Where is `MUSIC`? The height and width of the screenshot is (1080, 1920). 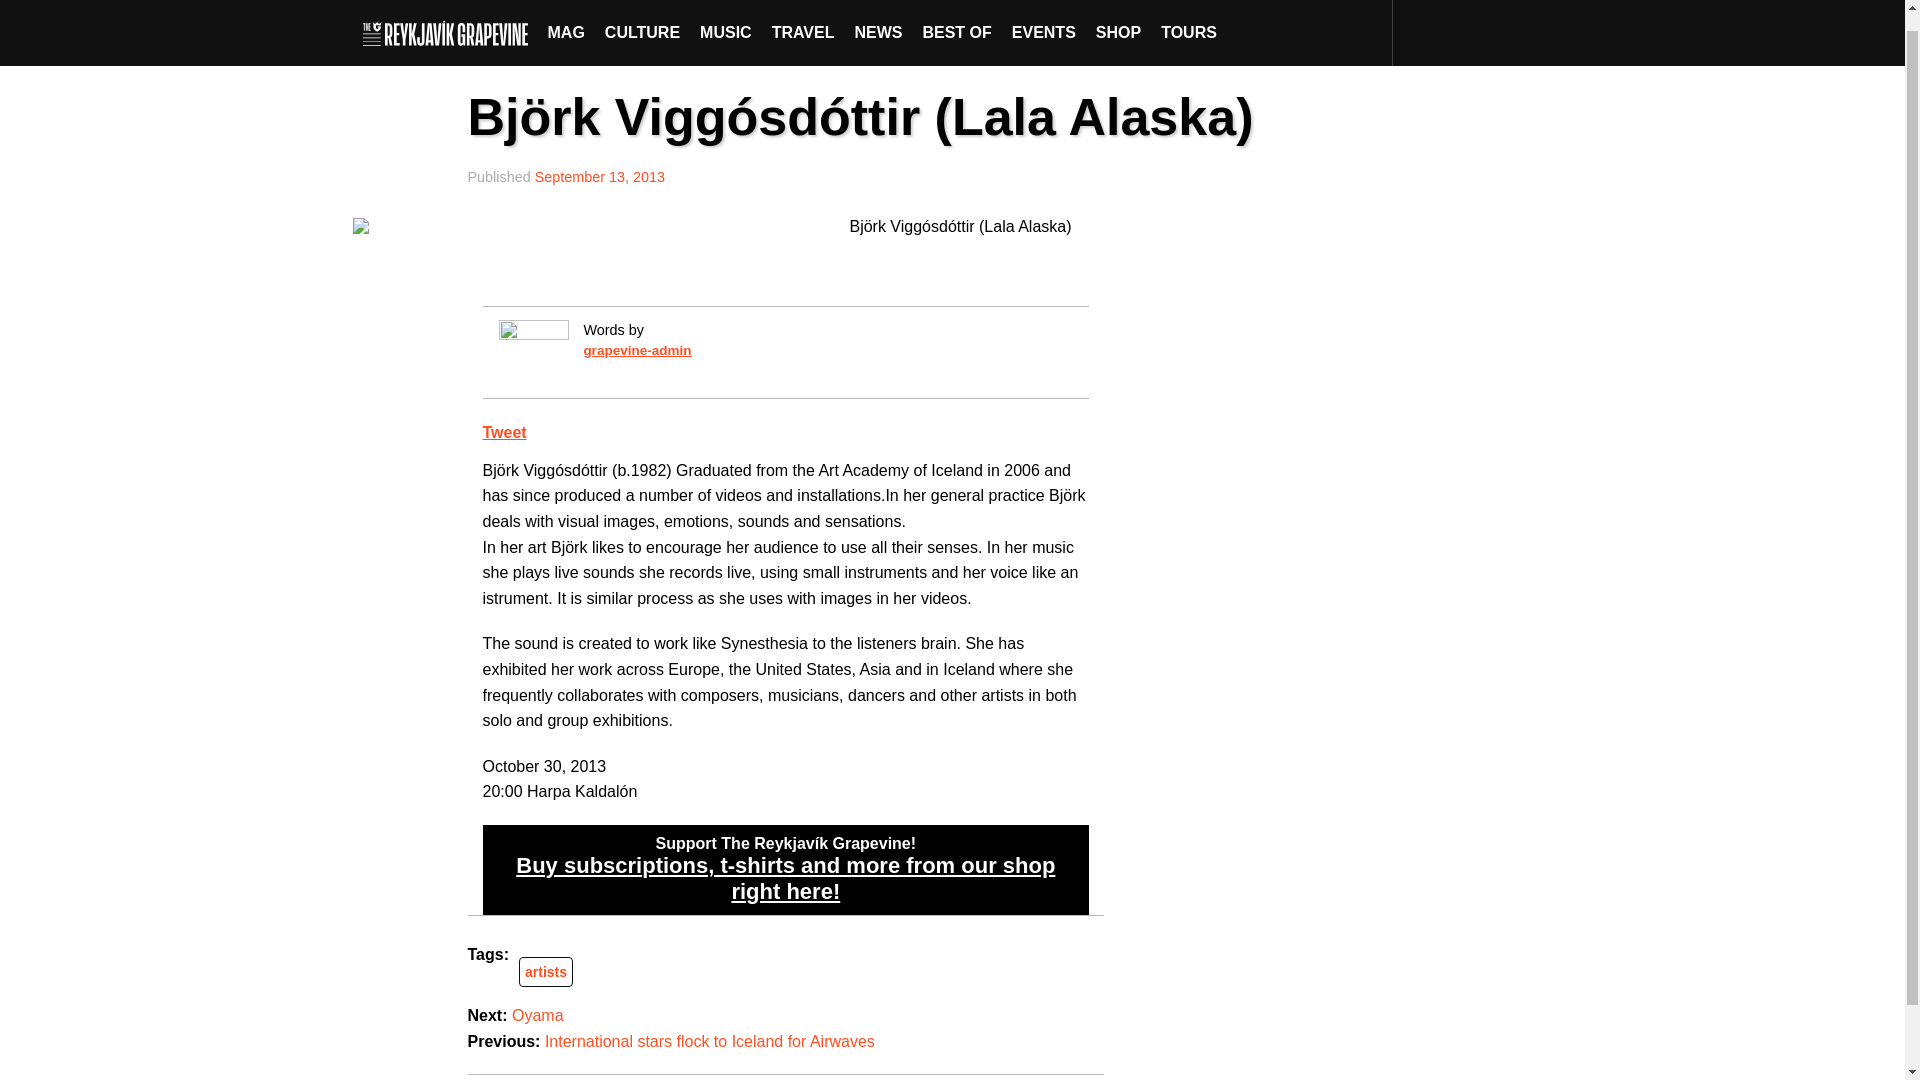
MUSIC is located at coordinates (726, 24).